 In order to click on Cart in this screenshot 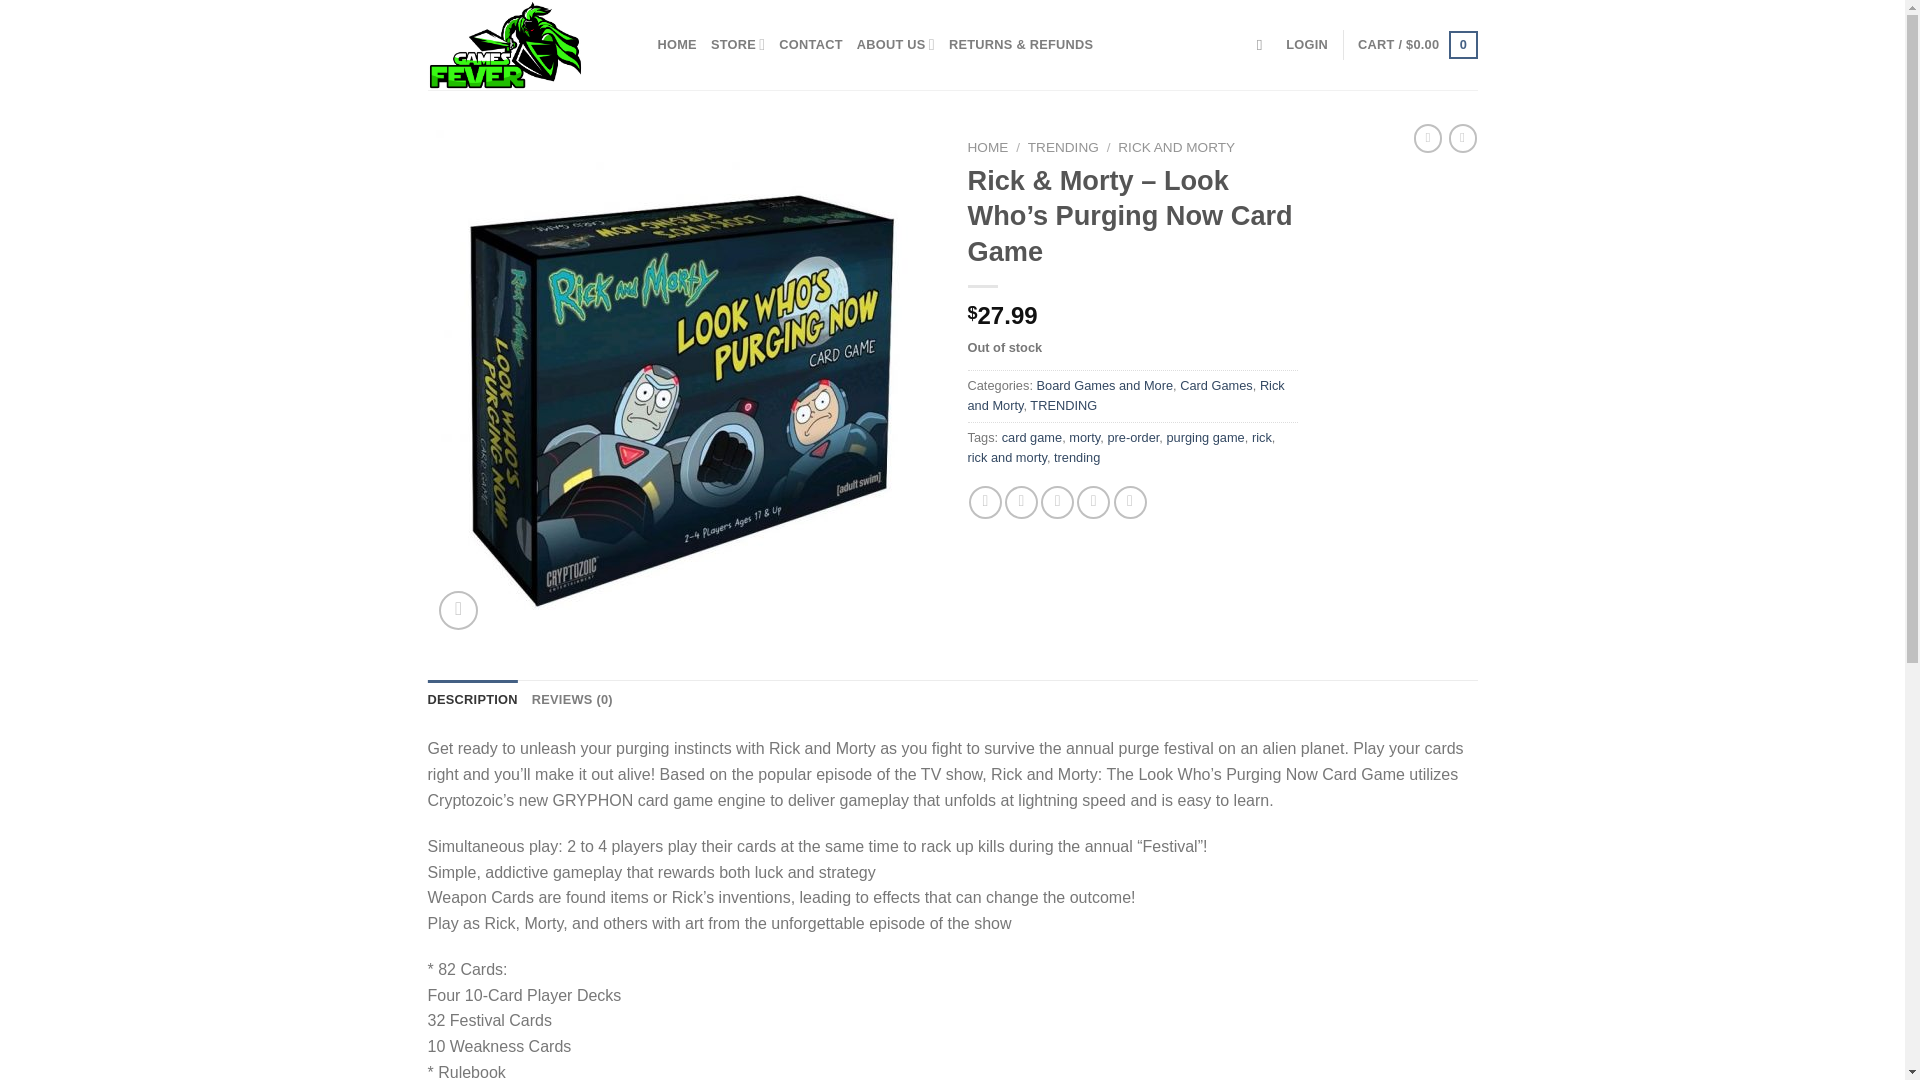, I will do `click(1416, 45)`.